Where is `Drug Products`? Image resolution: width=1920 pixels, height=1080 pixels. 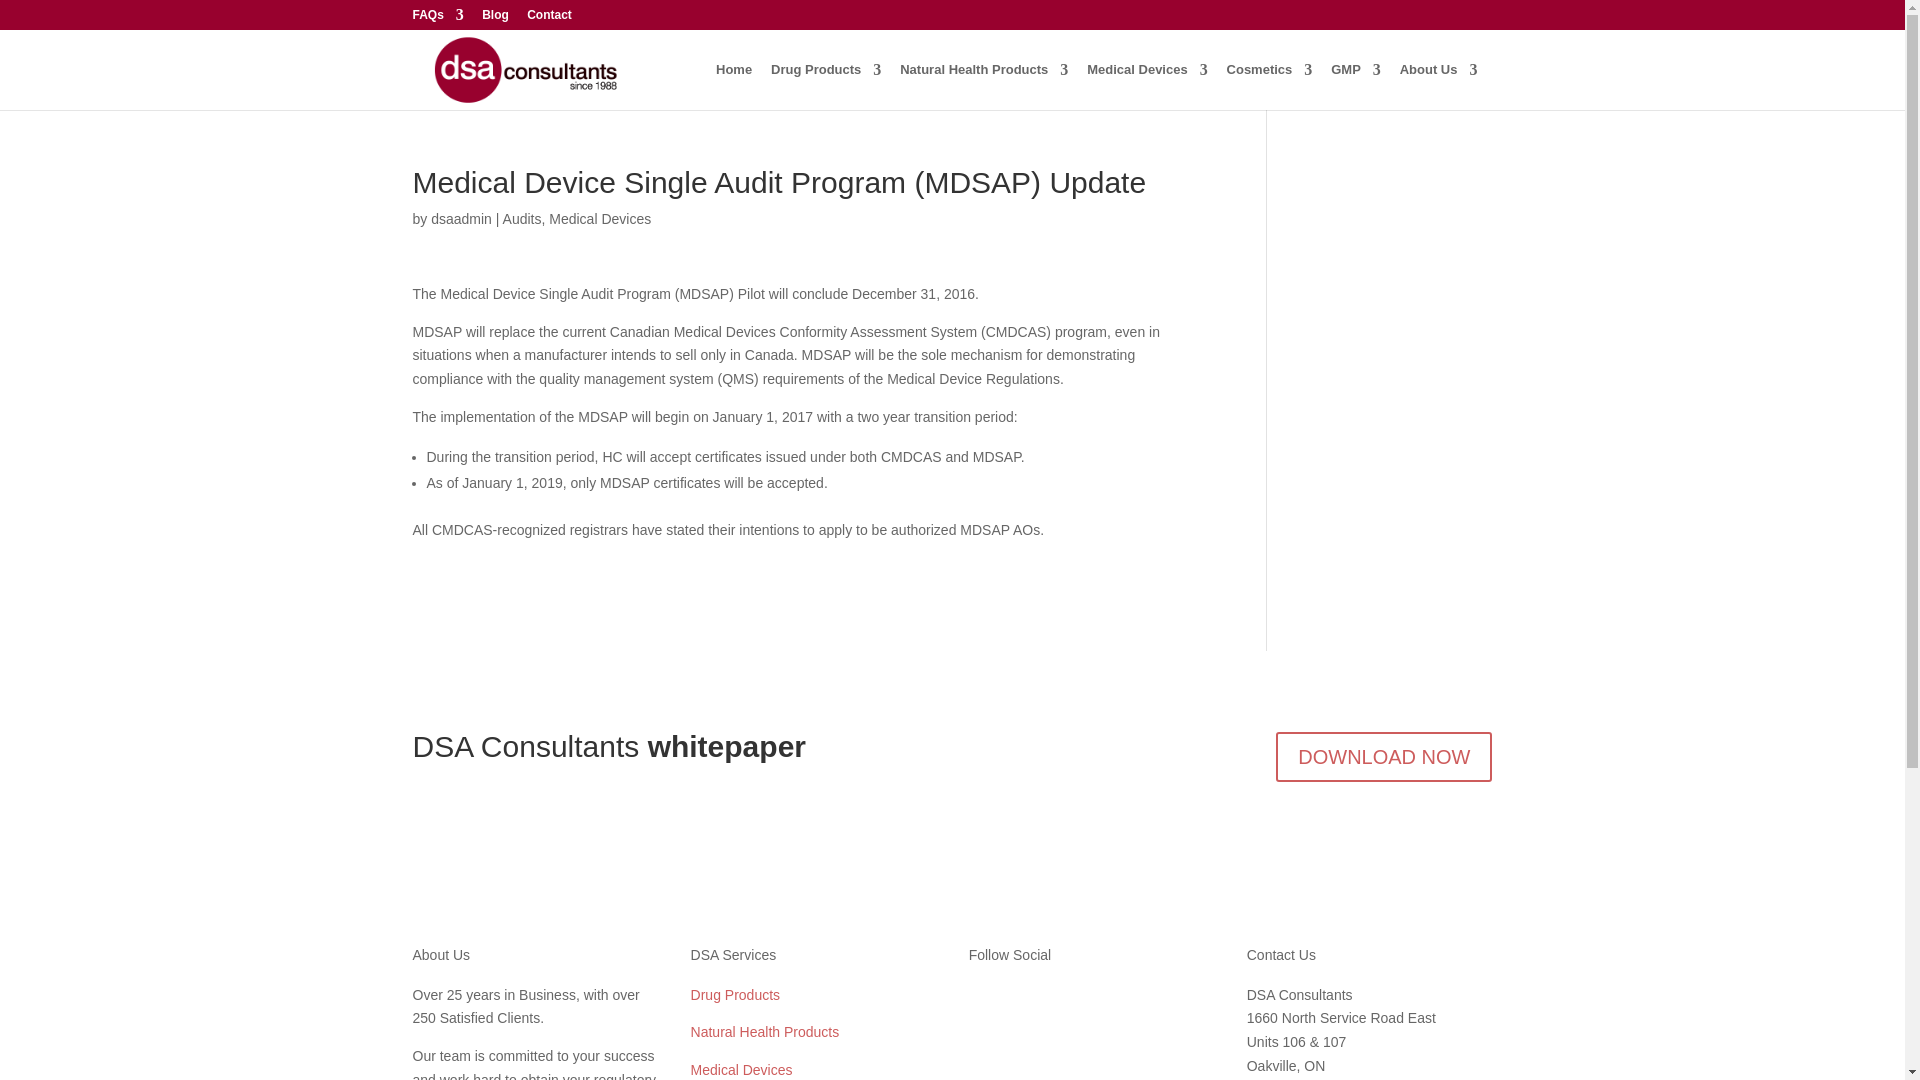
Drug Products is located at coordinates (826, 86).